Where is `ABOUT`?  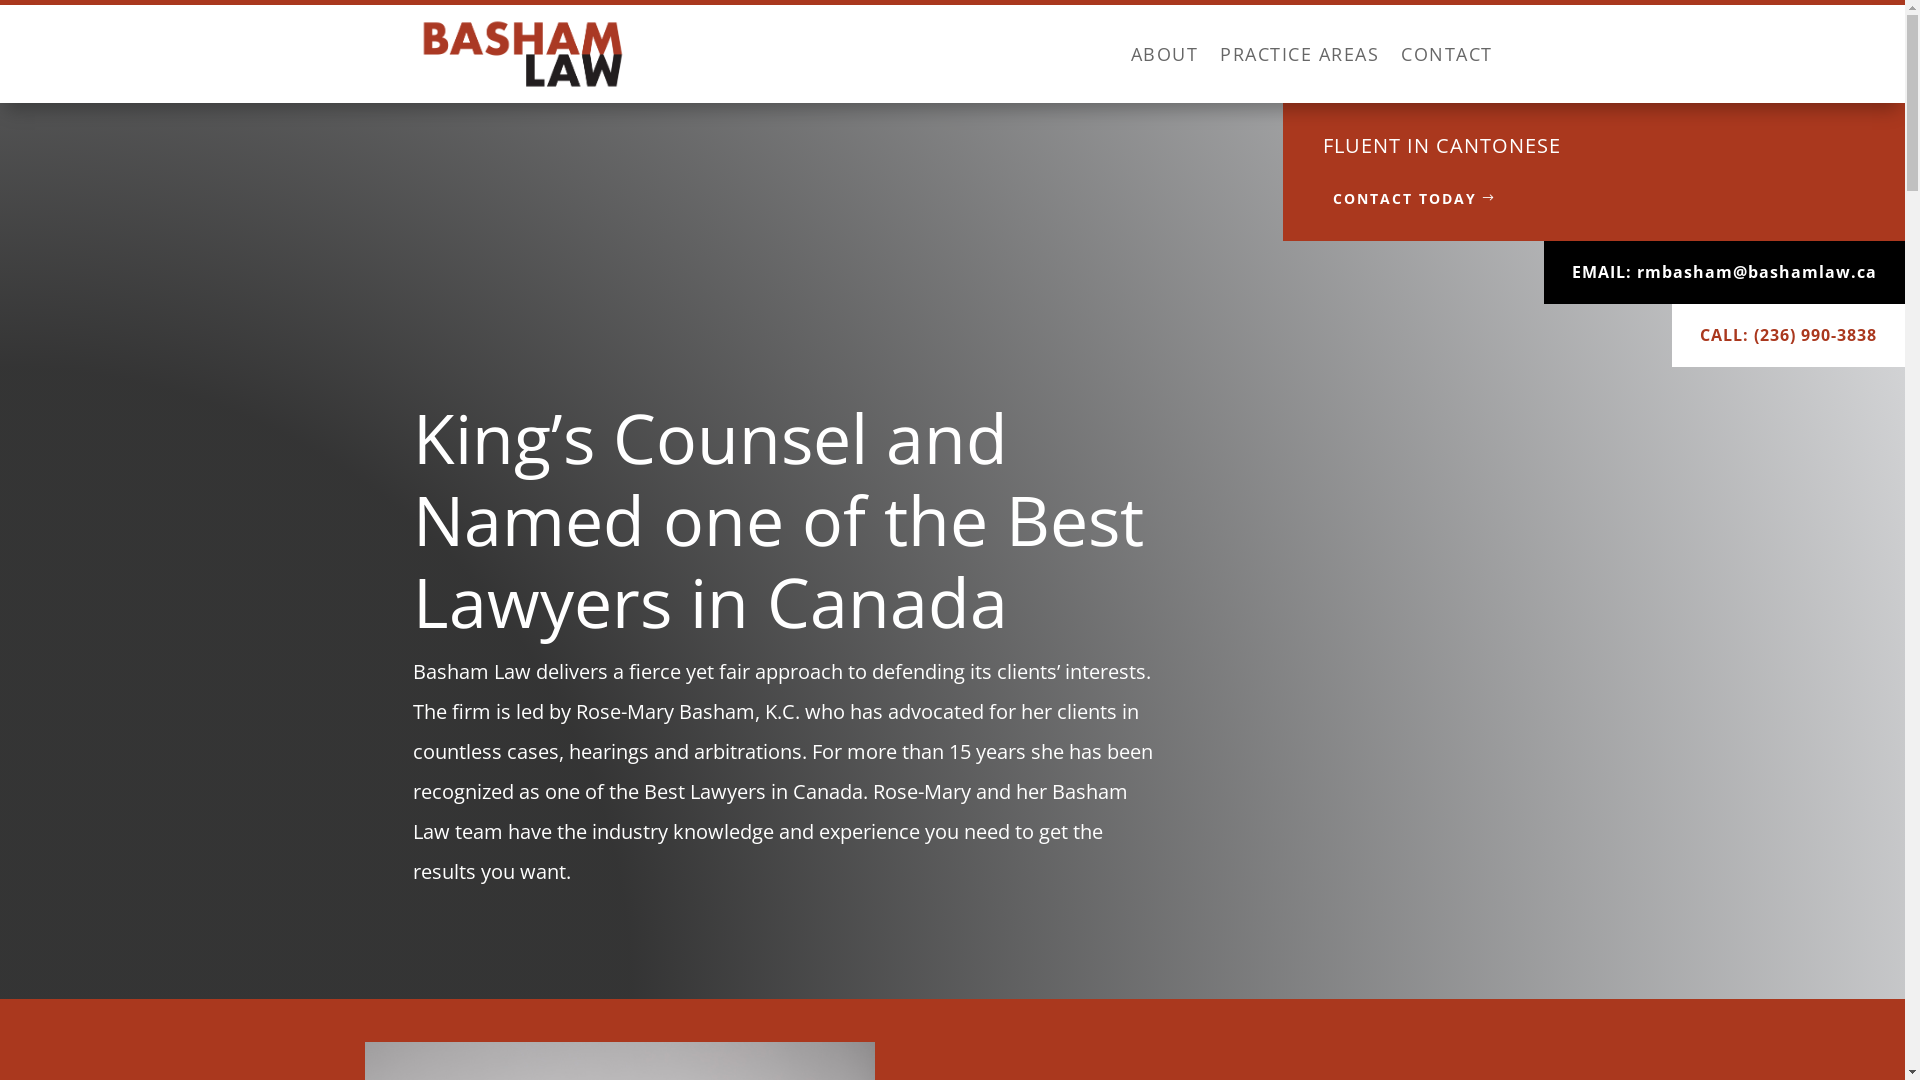 ABOUT is located at coordinates (1164, 54).